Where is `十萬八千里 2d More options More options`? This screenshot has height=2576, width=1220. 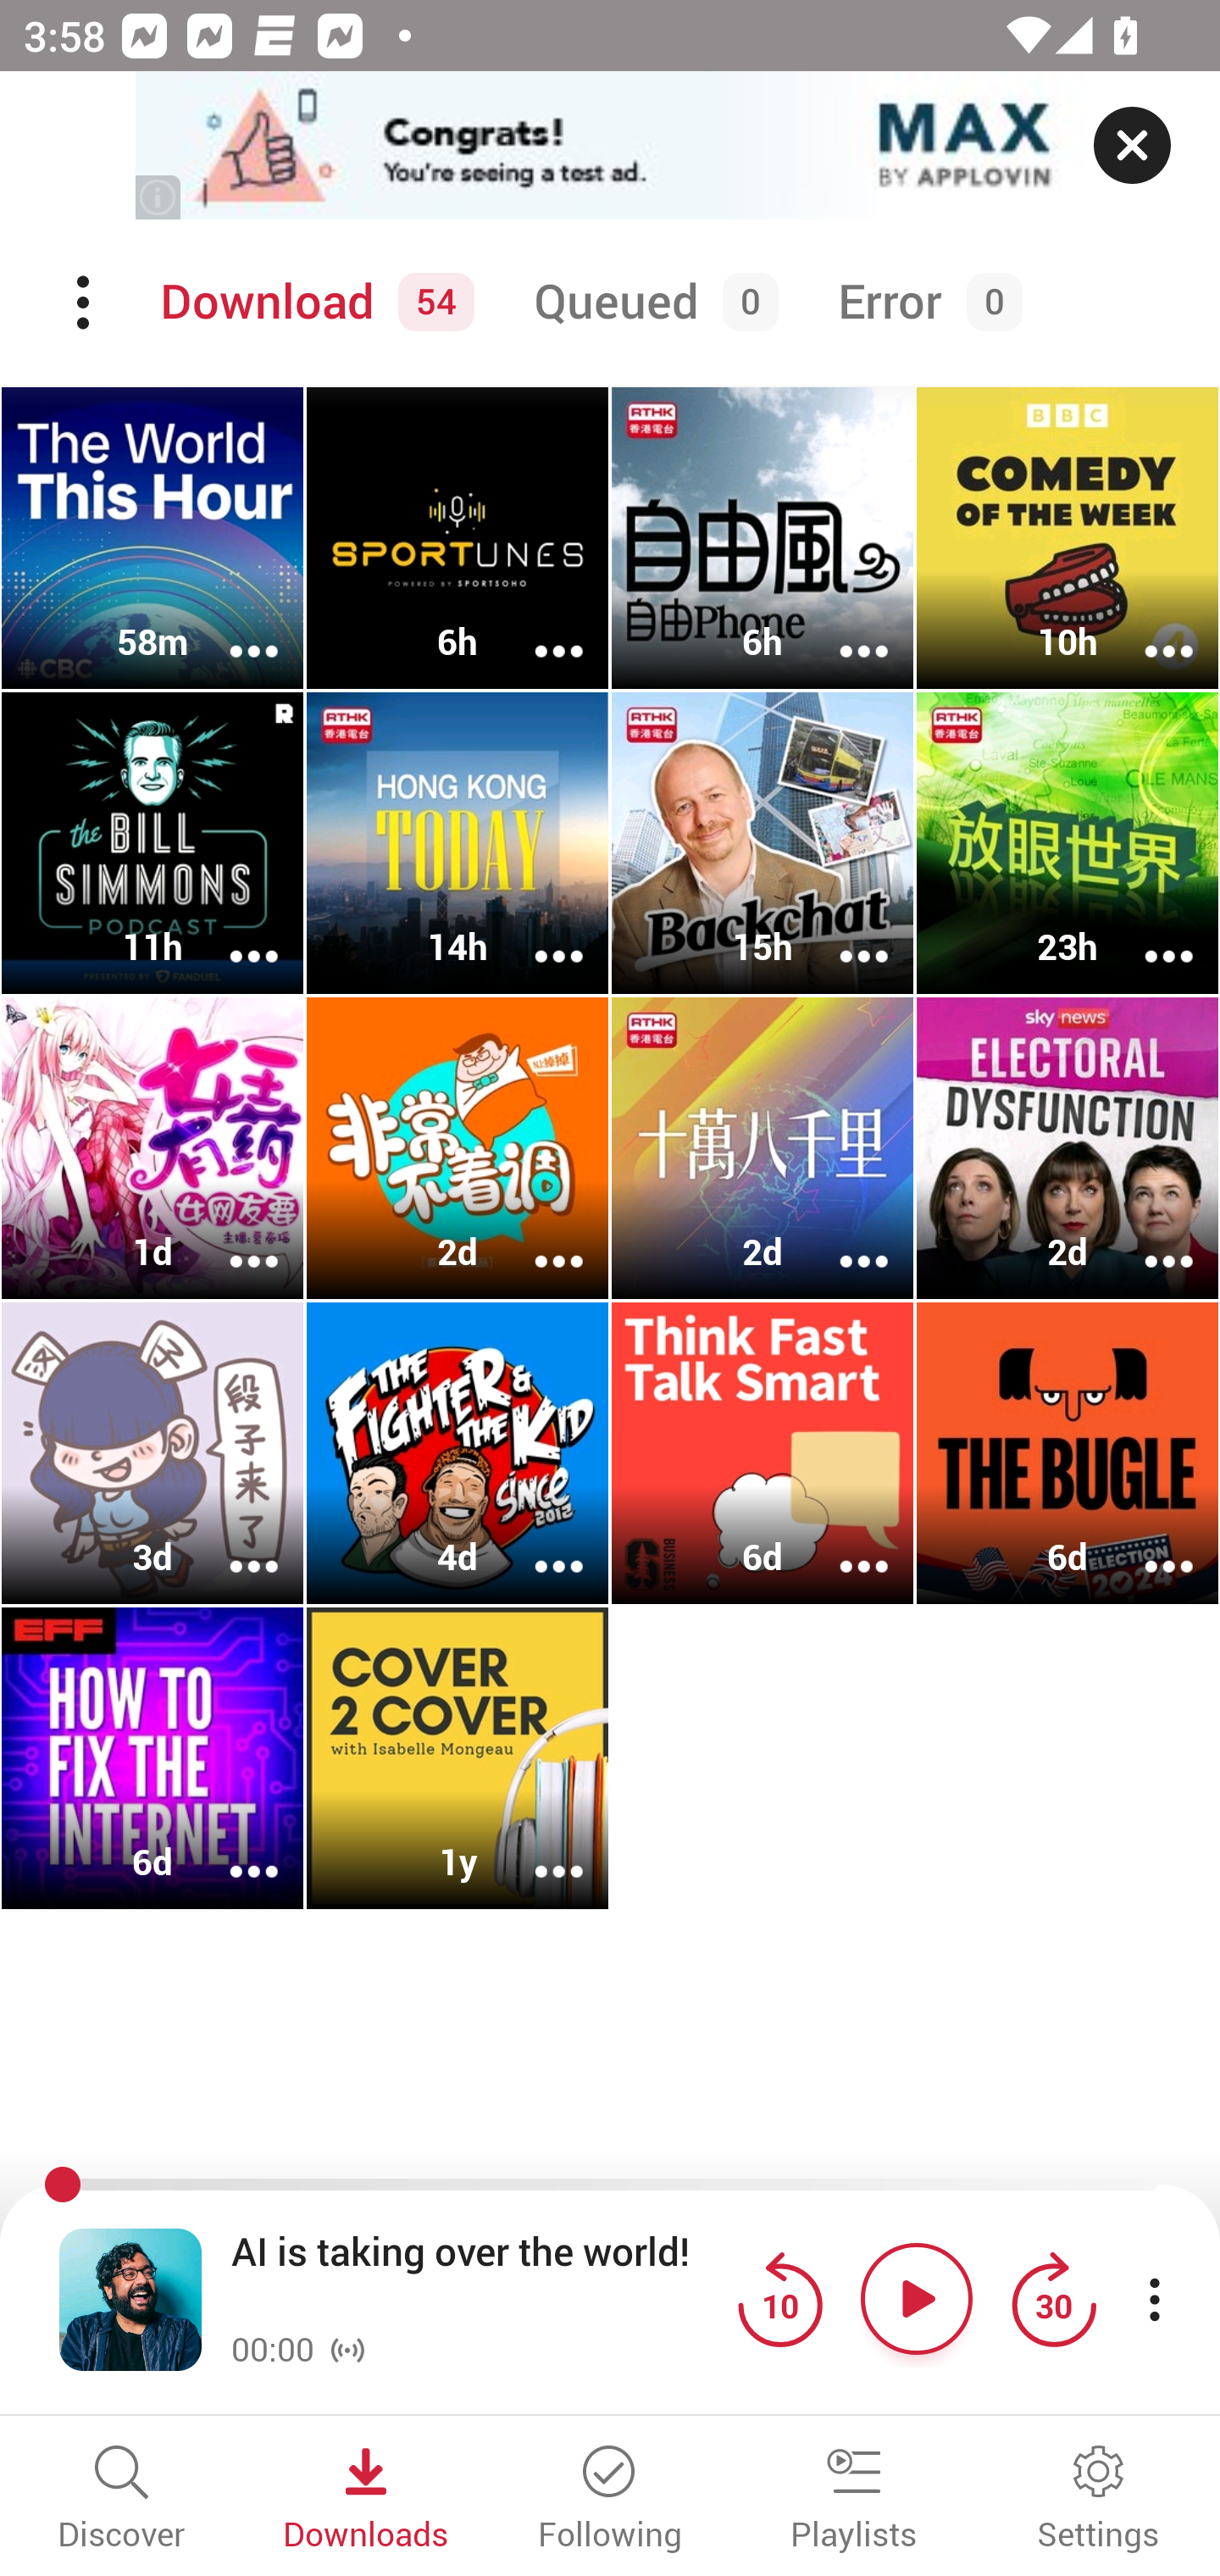
十萬八千里 2d More options More options is located at coordinates (762, 1149).